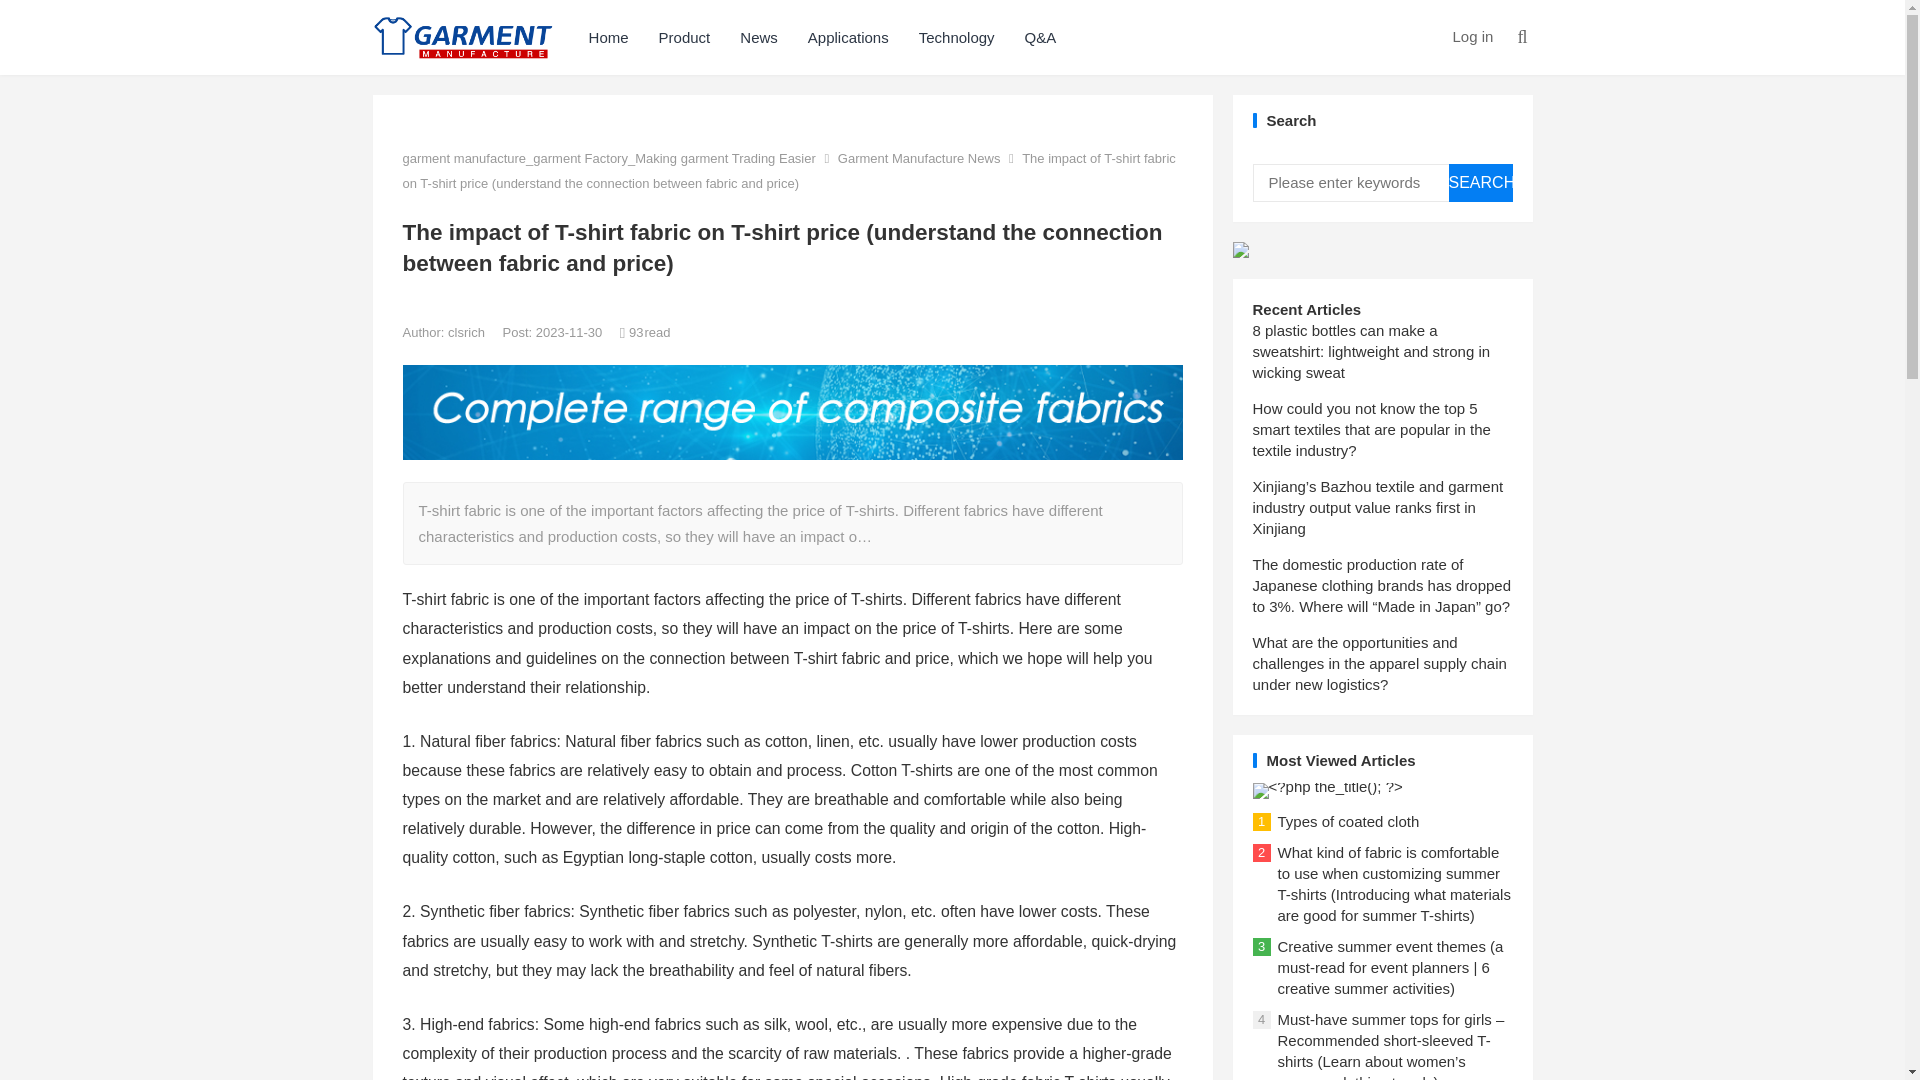  What do you see at coordinates (684, 37) in the screenshot?
I see `Product` at bounding box center [684, 37].